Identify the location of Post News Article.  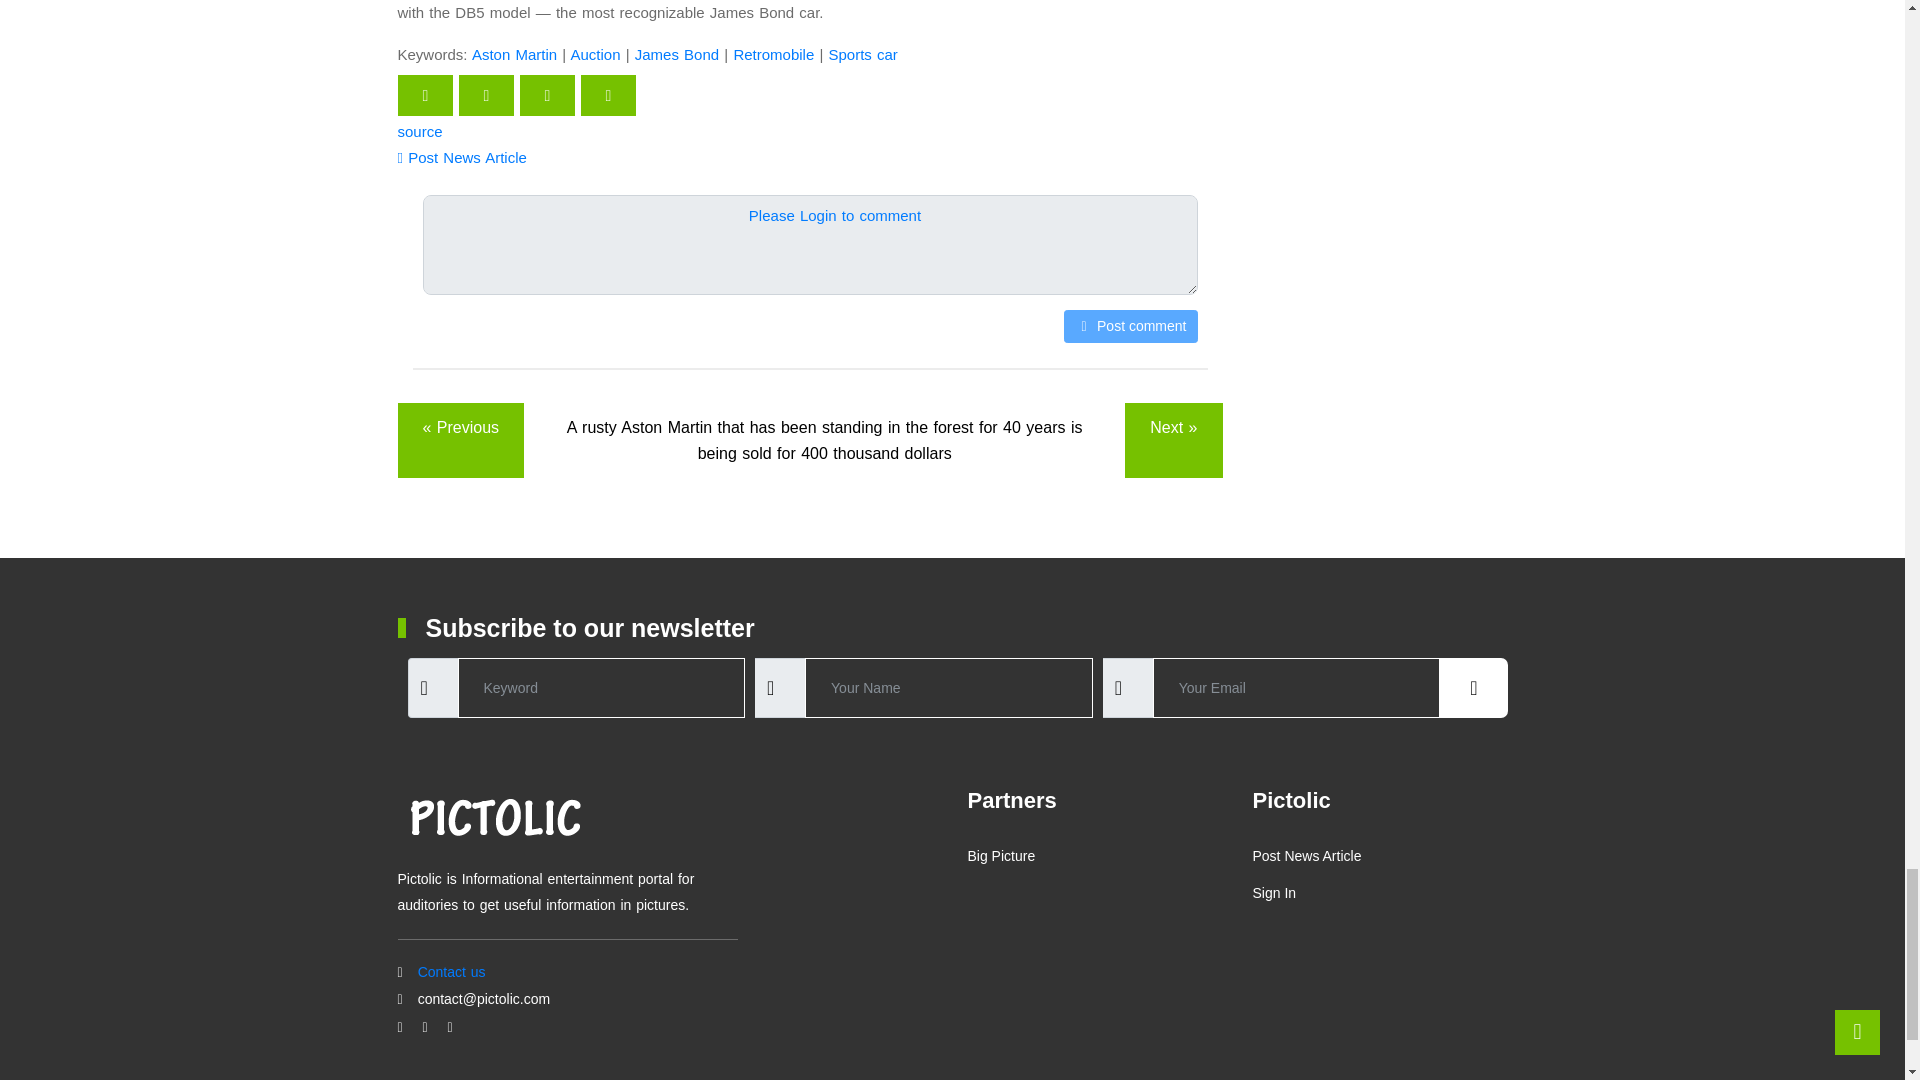
(462, 158).